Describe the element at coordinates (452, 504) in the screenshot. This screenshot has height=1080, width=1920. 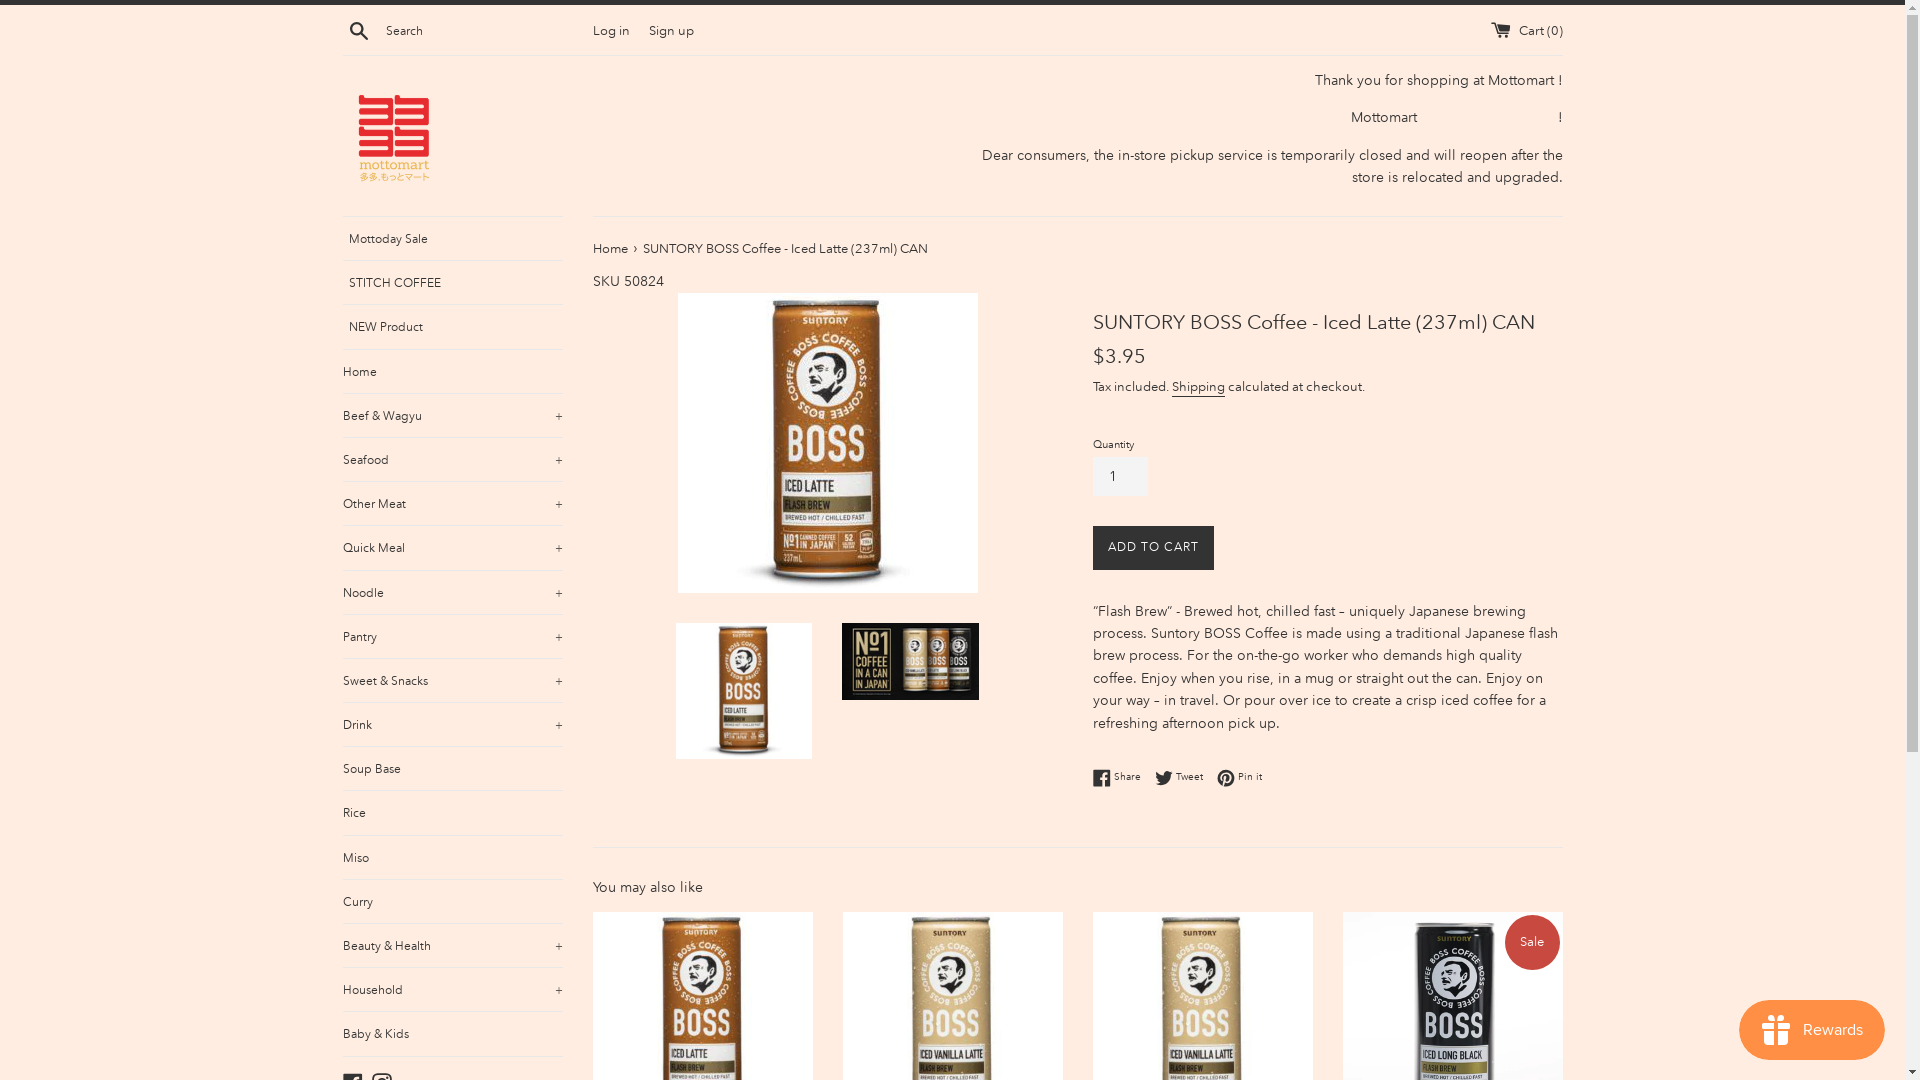
I see `Other Meat
+` at that location.